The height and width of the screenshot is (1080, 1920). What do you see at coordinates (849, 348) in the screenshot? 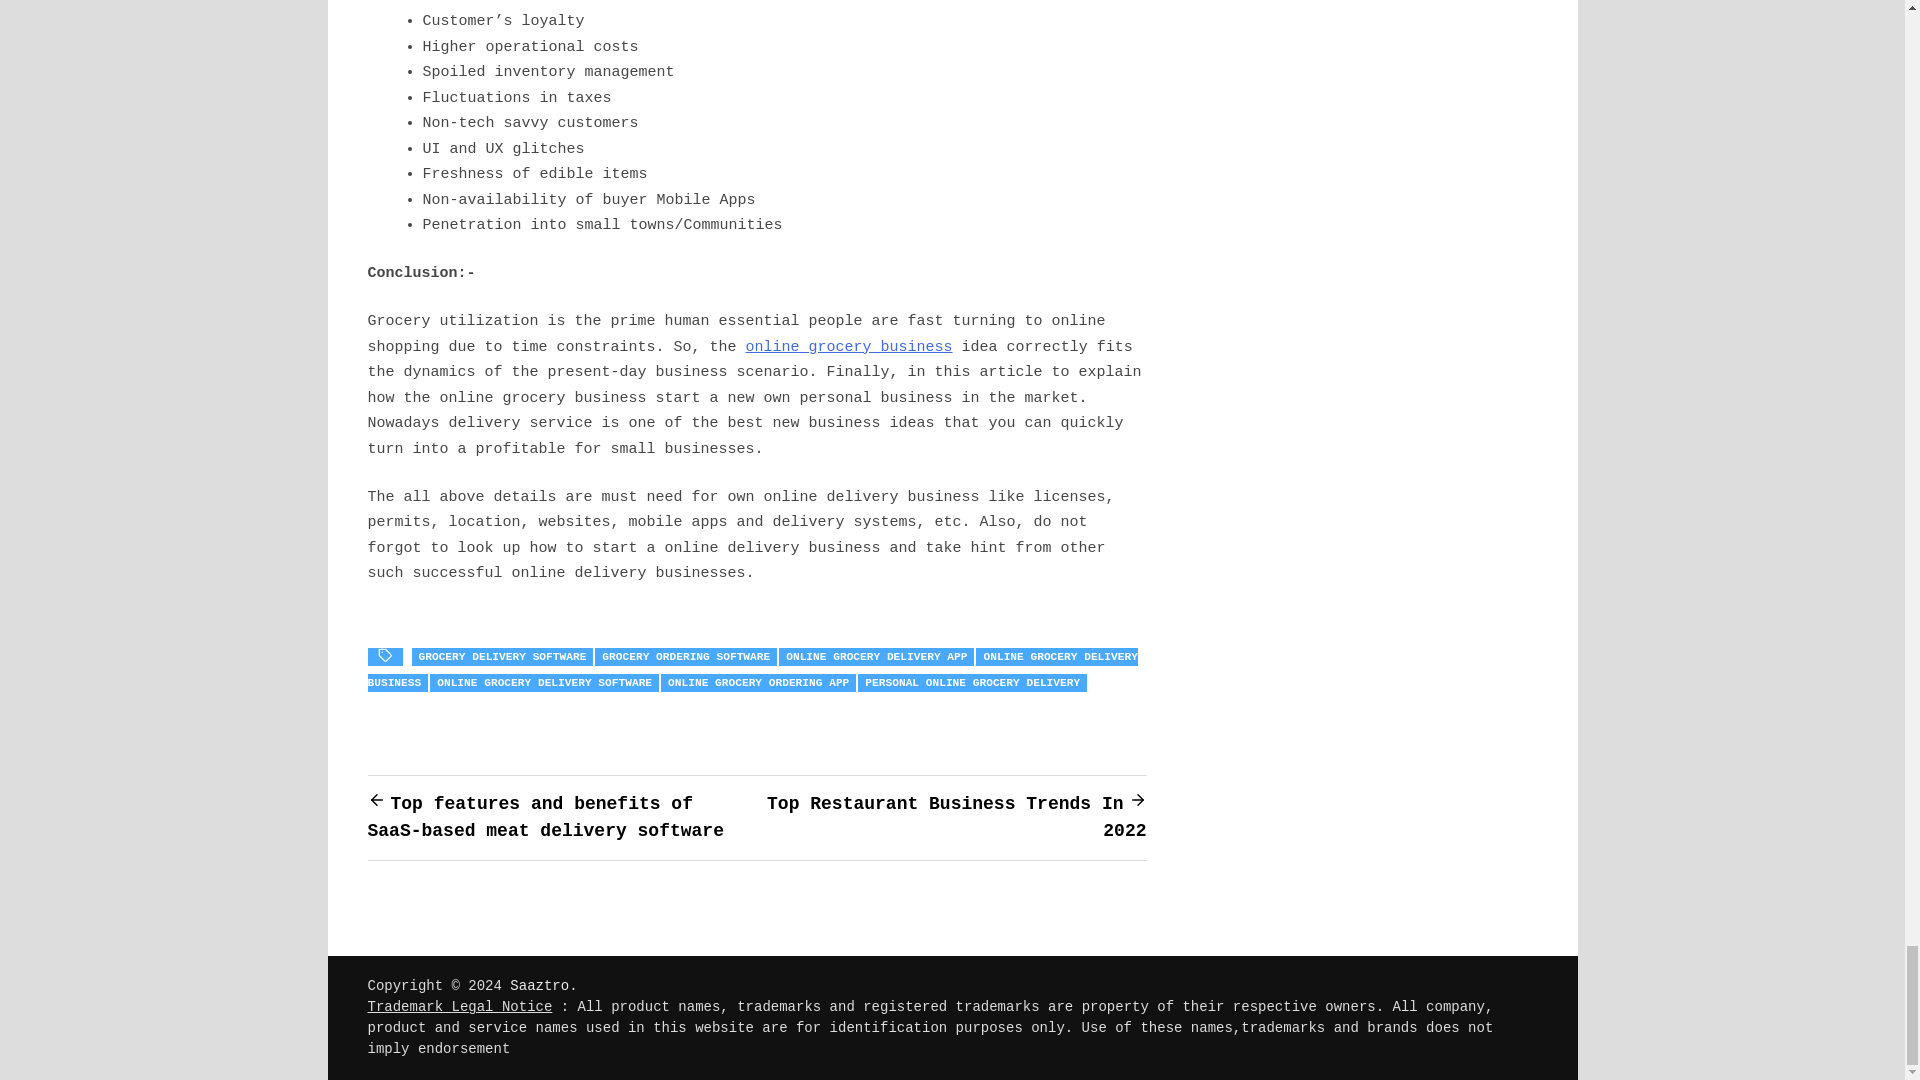
I see `online grocery business` at bounding box center [849, 348].